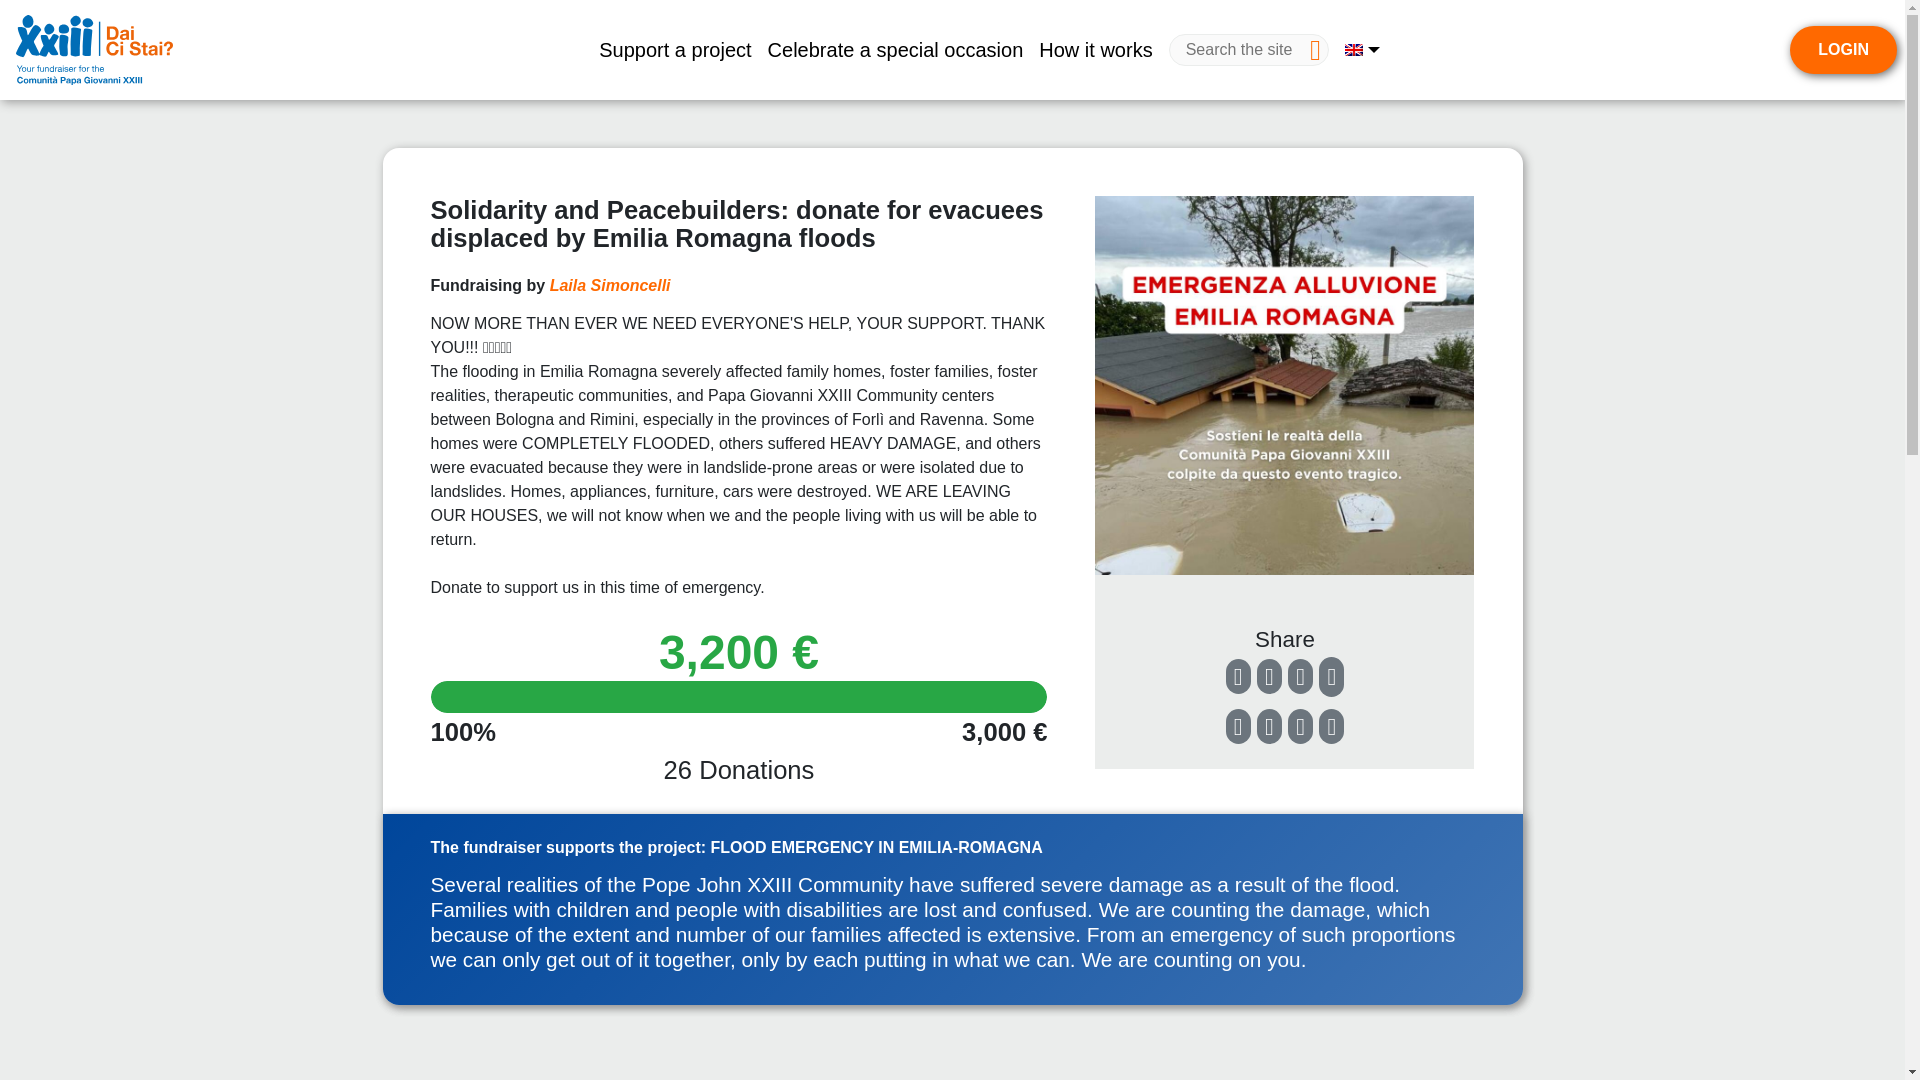 The width and height of the screenshot is (1920, 1080). Describe the element at coordinates (610, 284) in the screenshot. I see `Laila Simoncelli` at that location.